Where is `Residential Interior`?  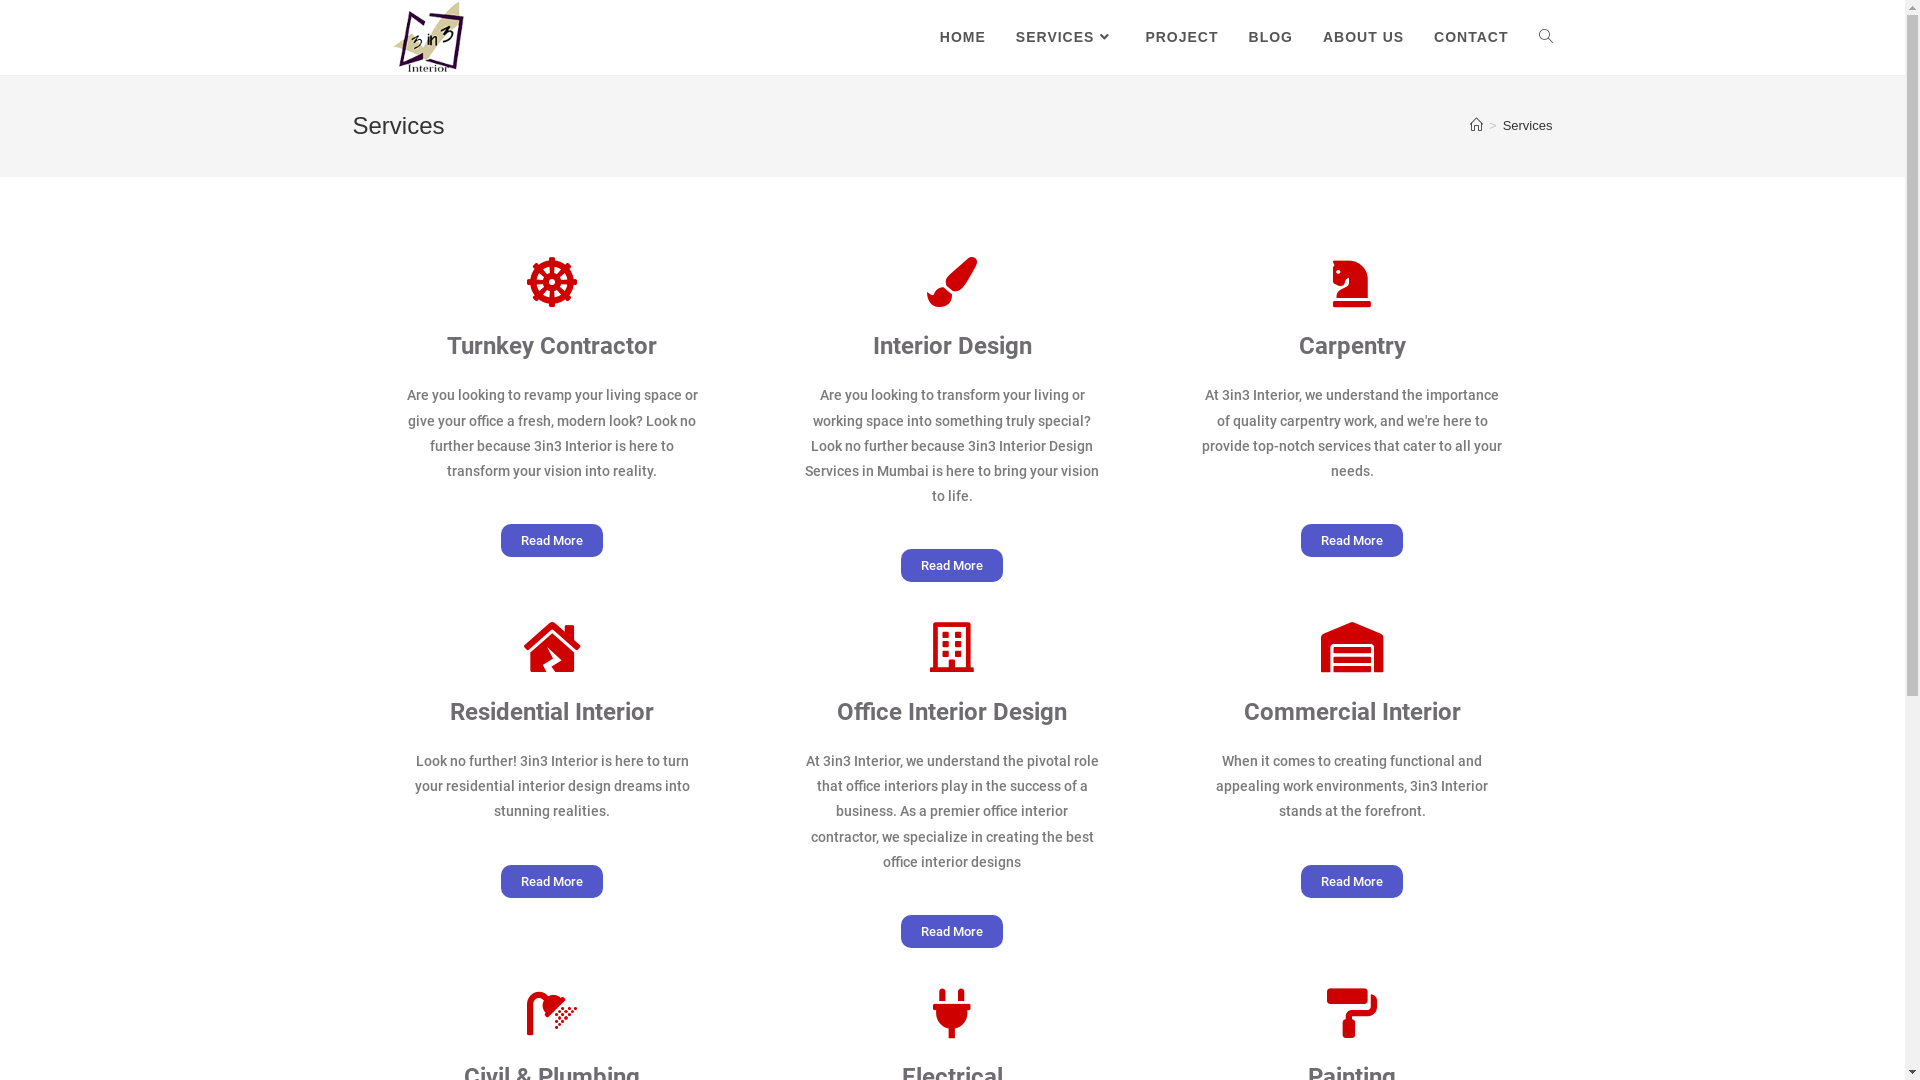
Residential Interior is located at coordinates (552, 712).